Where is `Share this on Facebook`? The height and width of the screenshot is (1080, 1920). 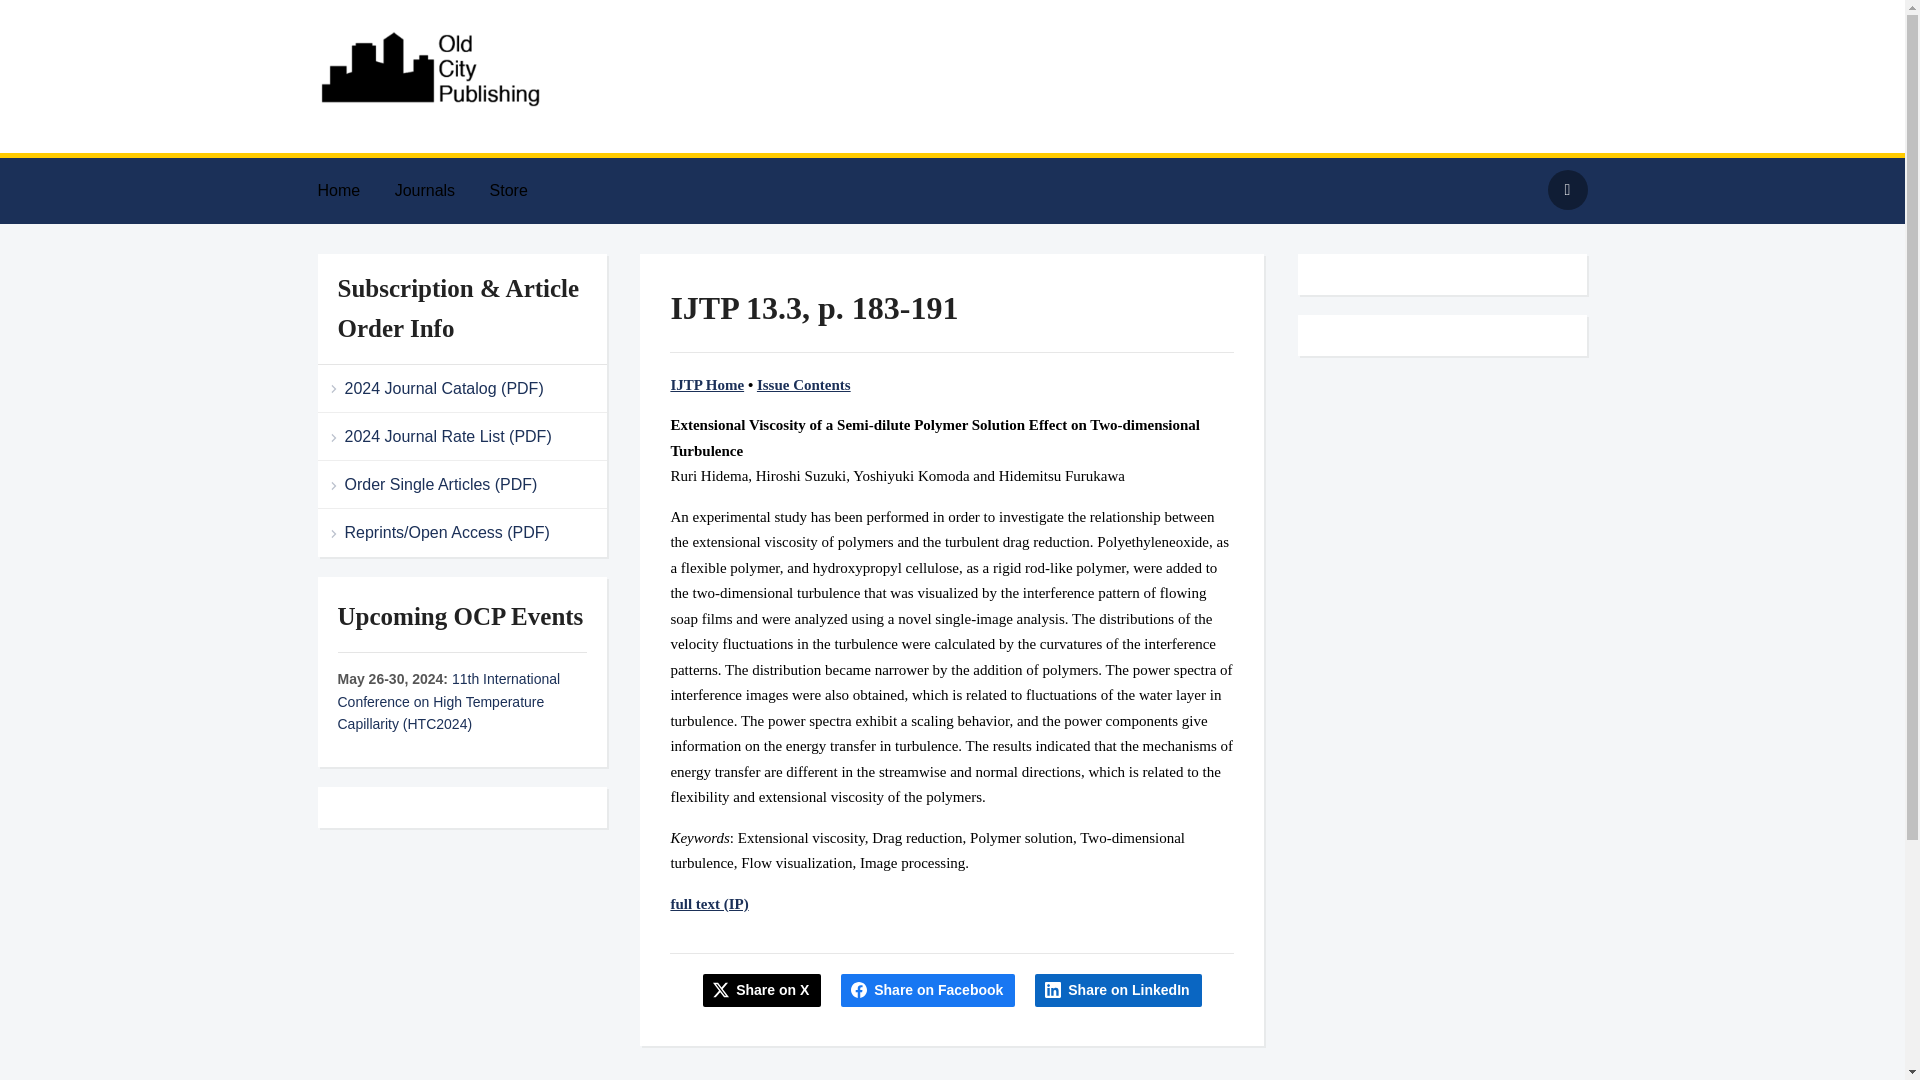
Share this on Facebook is located at coordinates (928, 990).